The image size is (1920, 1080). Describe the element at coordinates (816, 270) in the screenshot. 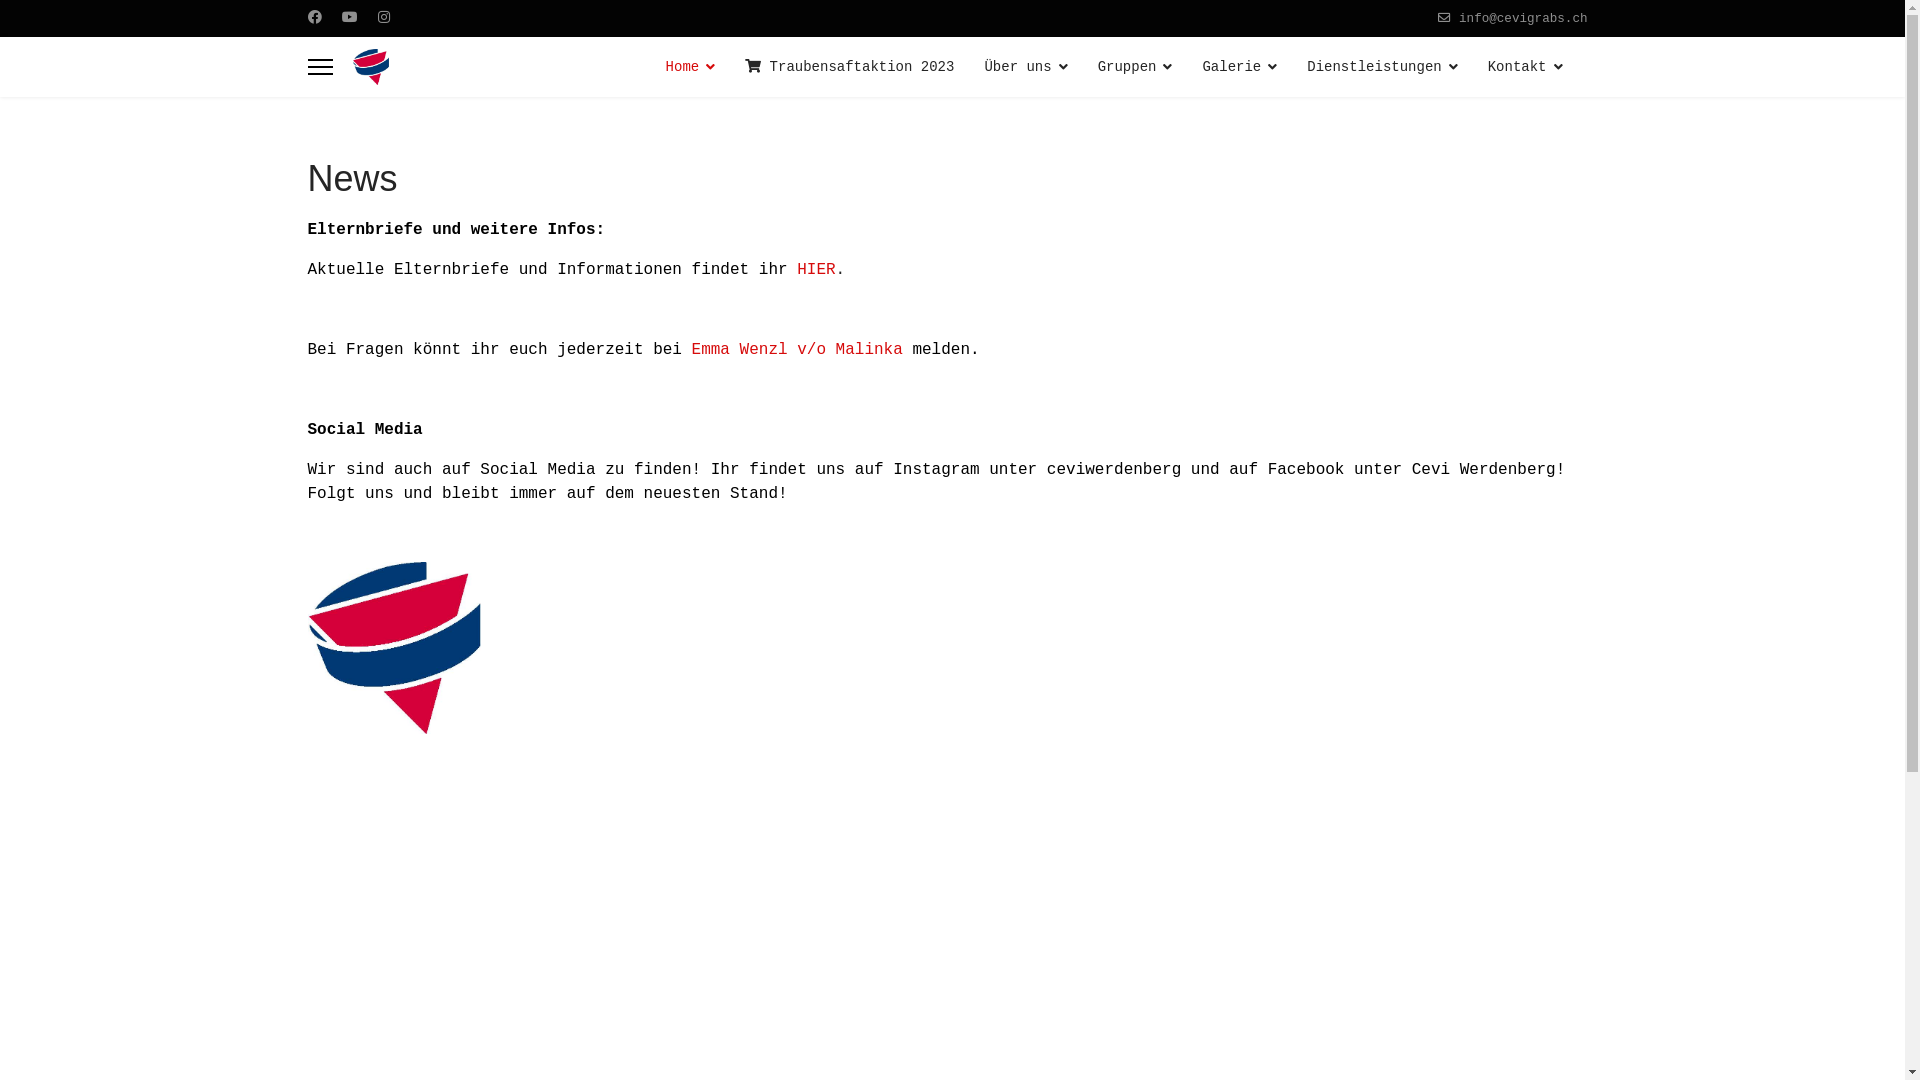

I see `HIER` at that location.